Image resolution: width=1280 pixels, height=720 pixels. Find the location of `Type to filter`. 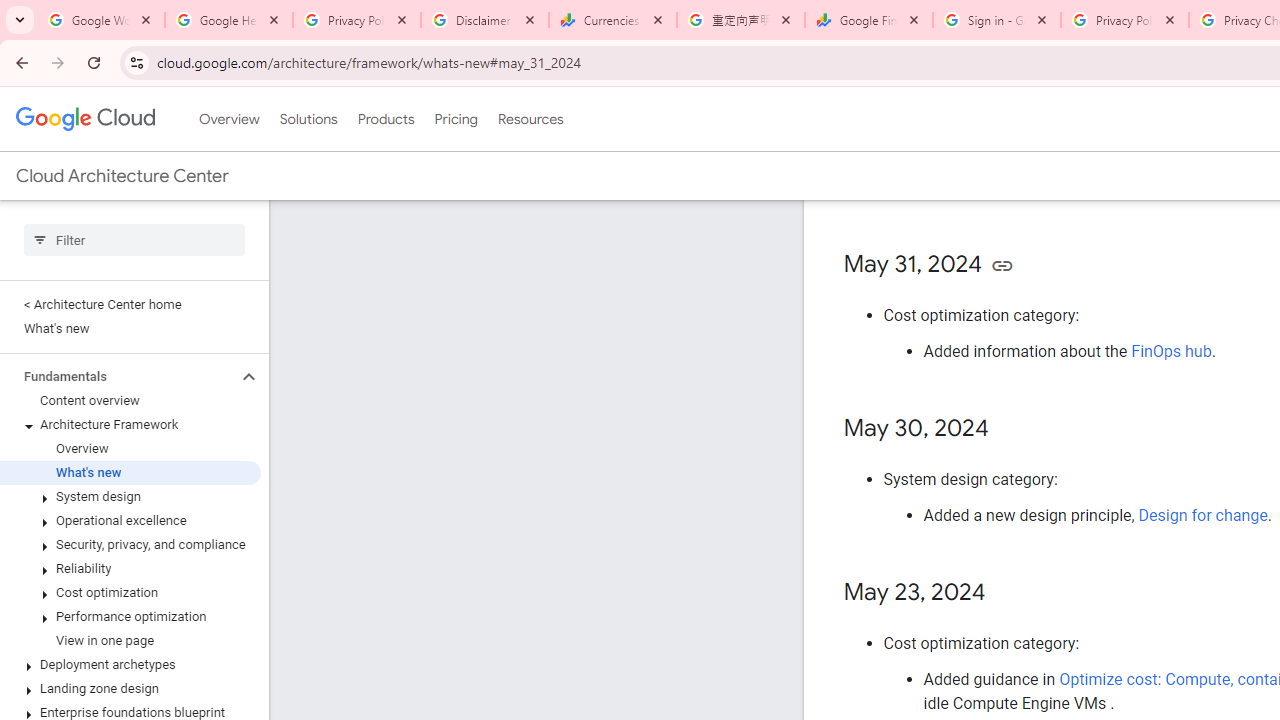

Type to filter is located at coordinates (134, 240).